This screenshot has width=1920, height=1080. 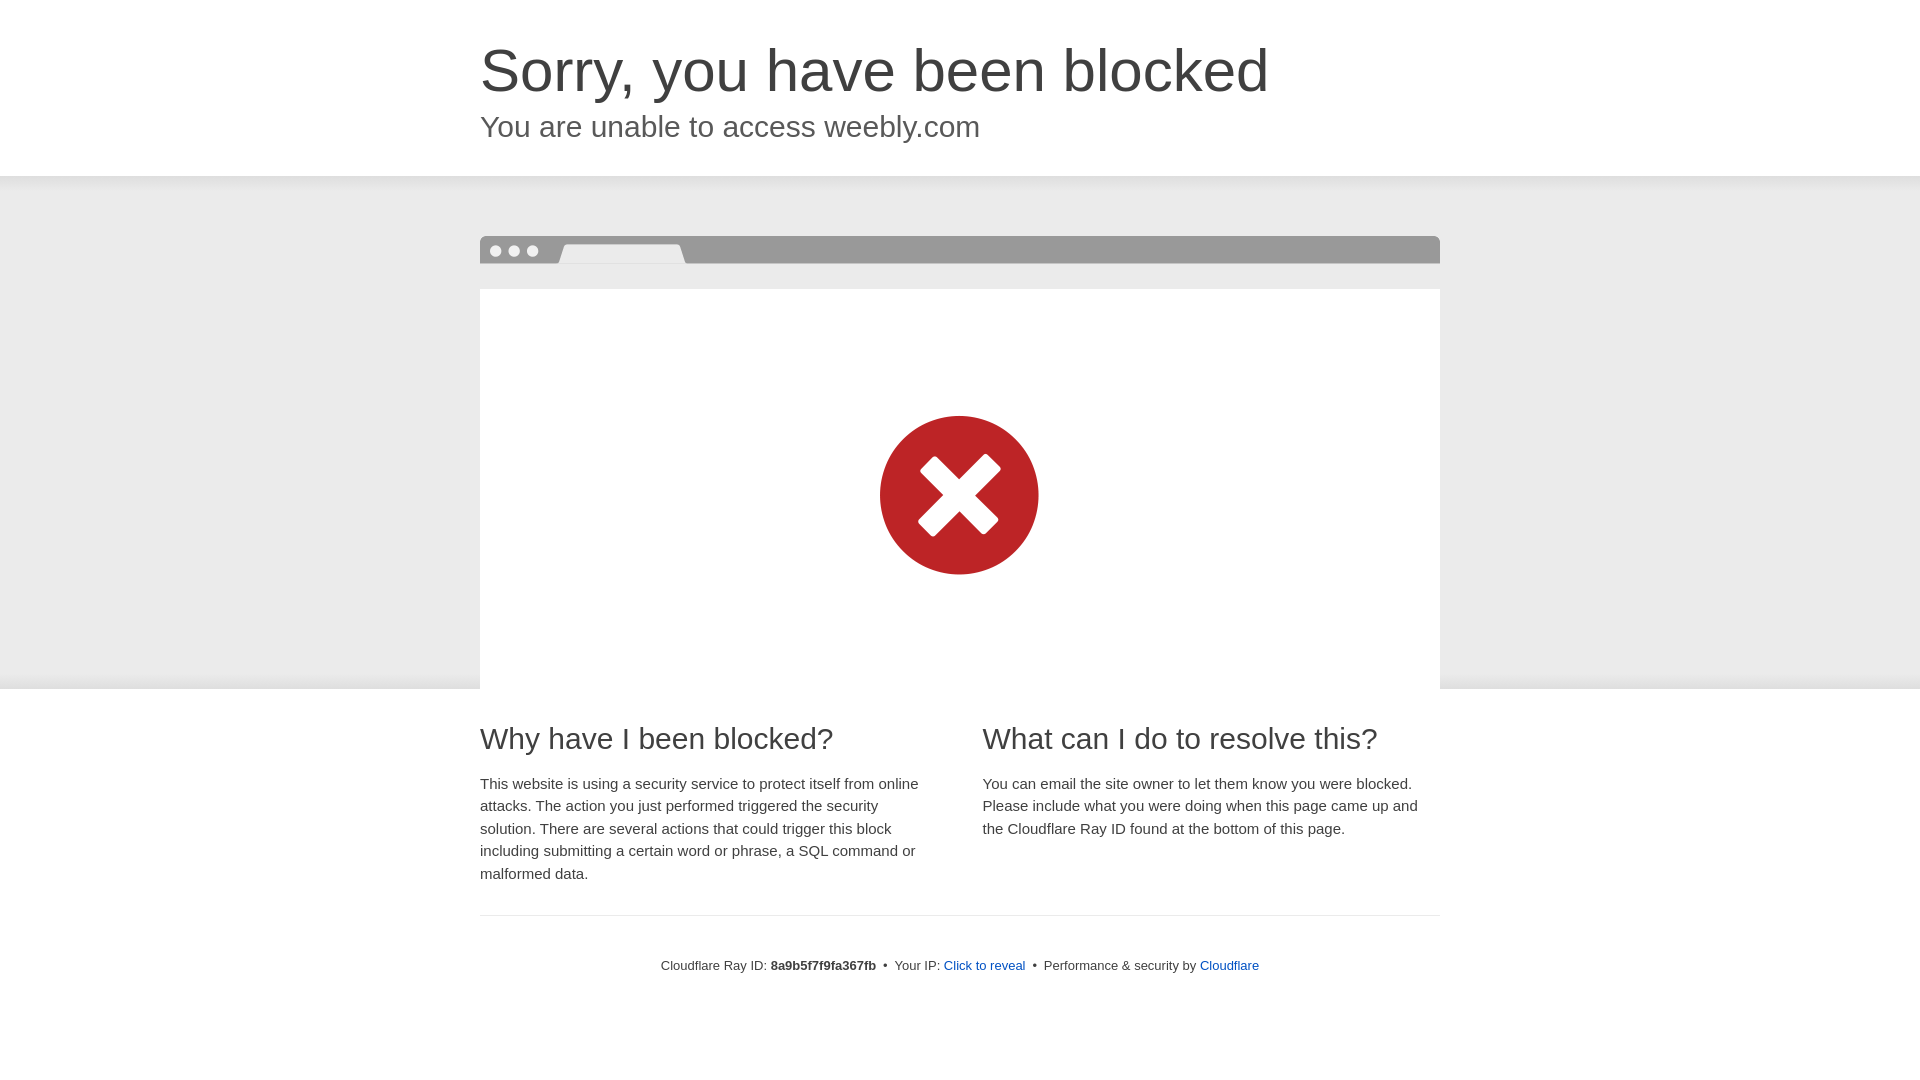 What do you see at coordinates (1230, 965) in the screenshot?
I see `Cloudflare` at bounding box center [1230, 965].